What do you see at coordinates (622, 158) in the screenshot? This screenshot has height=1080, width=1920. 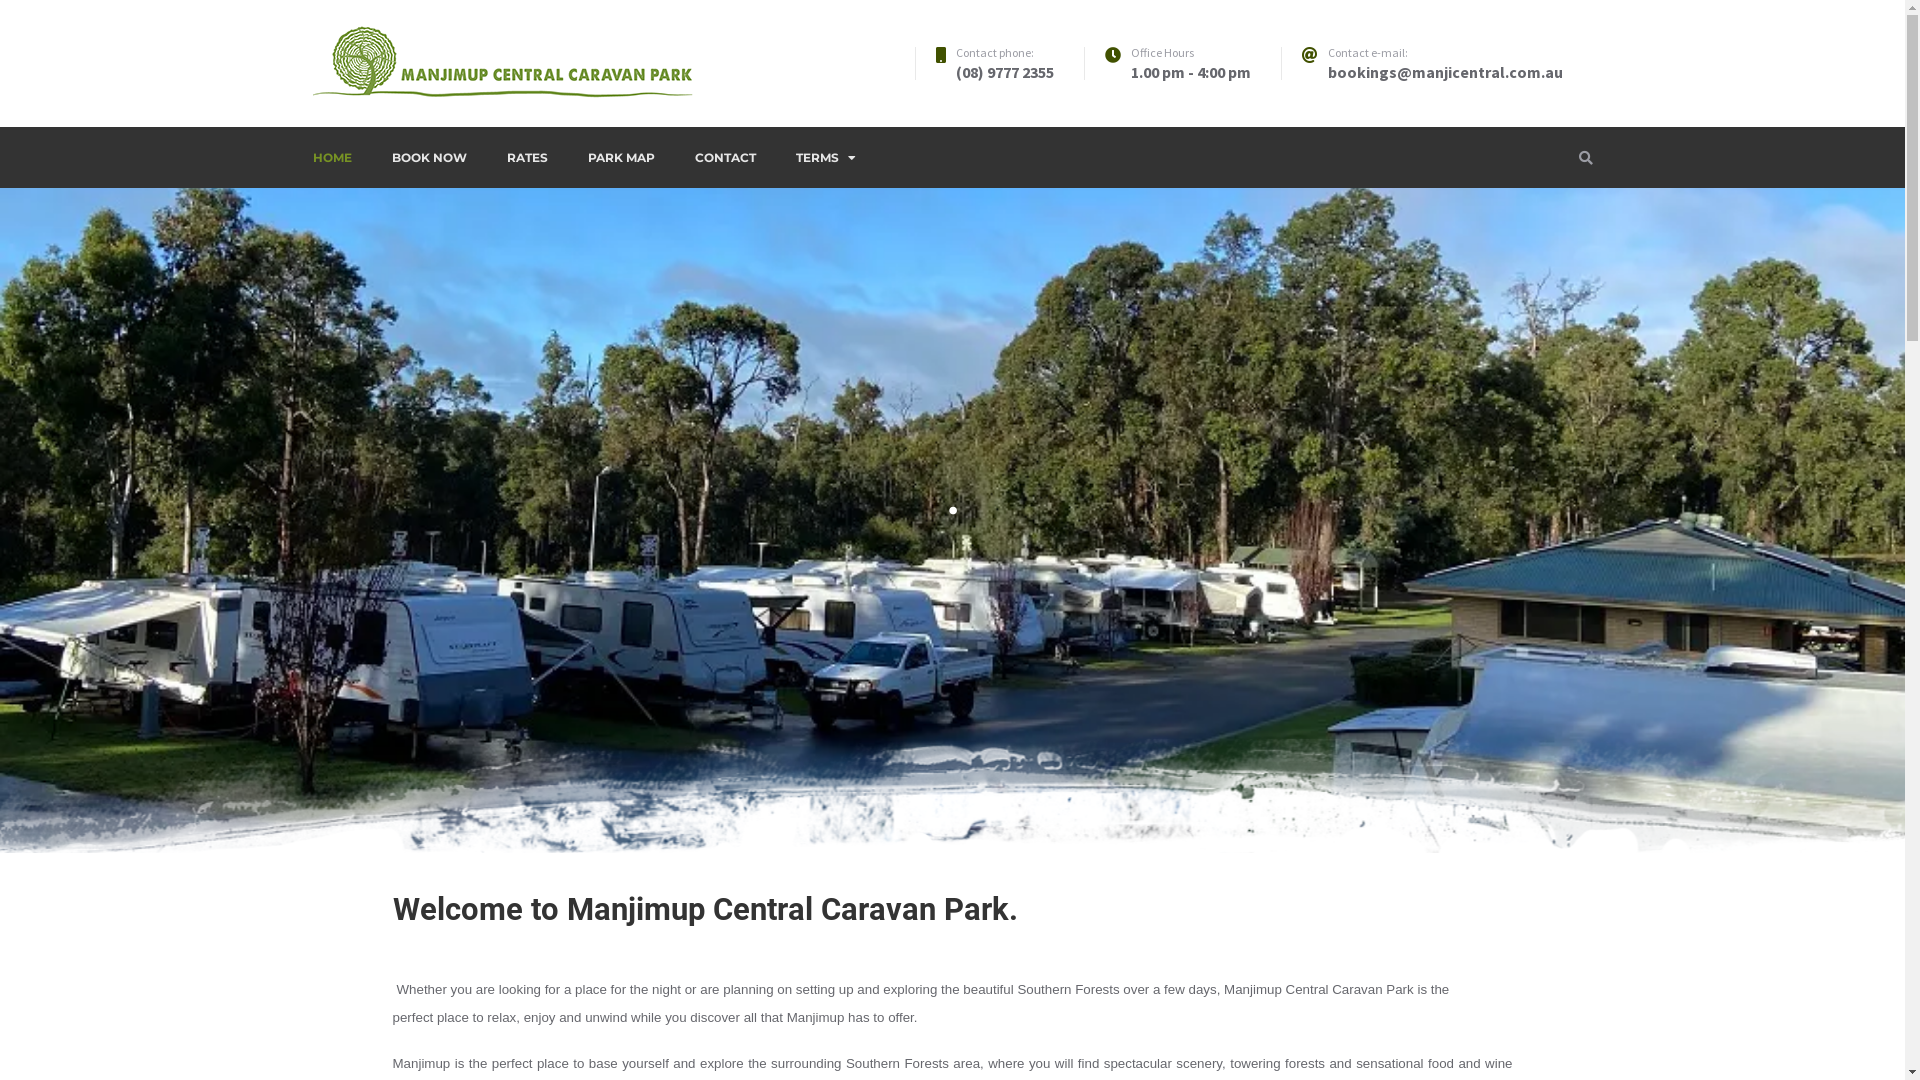 I see `PARK MAP` at bounding box center [622, 158].